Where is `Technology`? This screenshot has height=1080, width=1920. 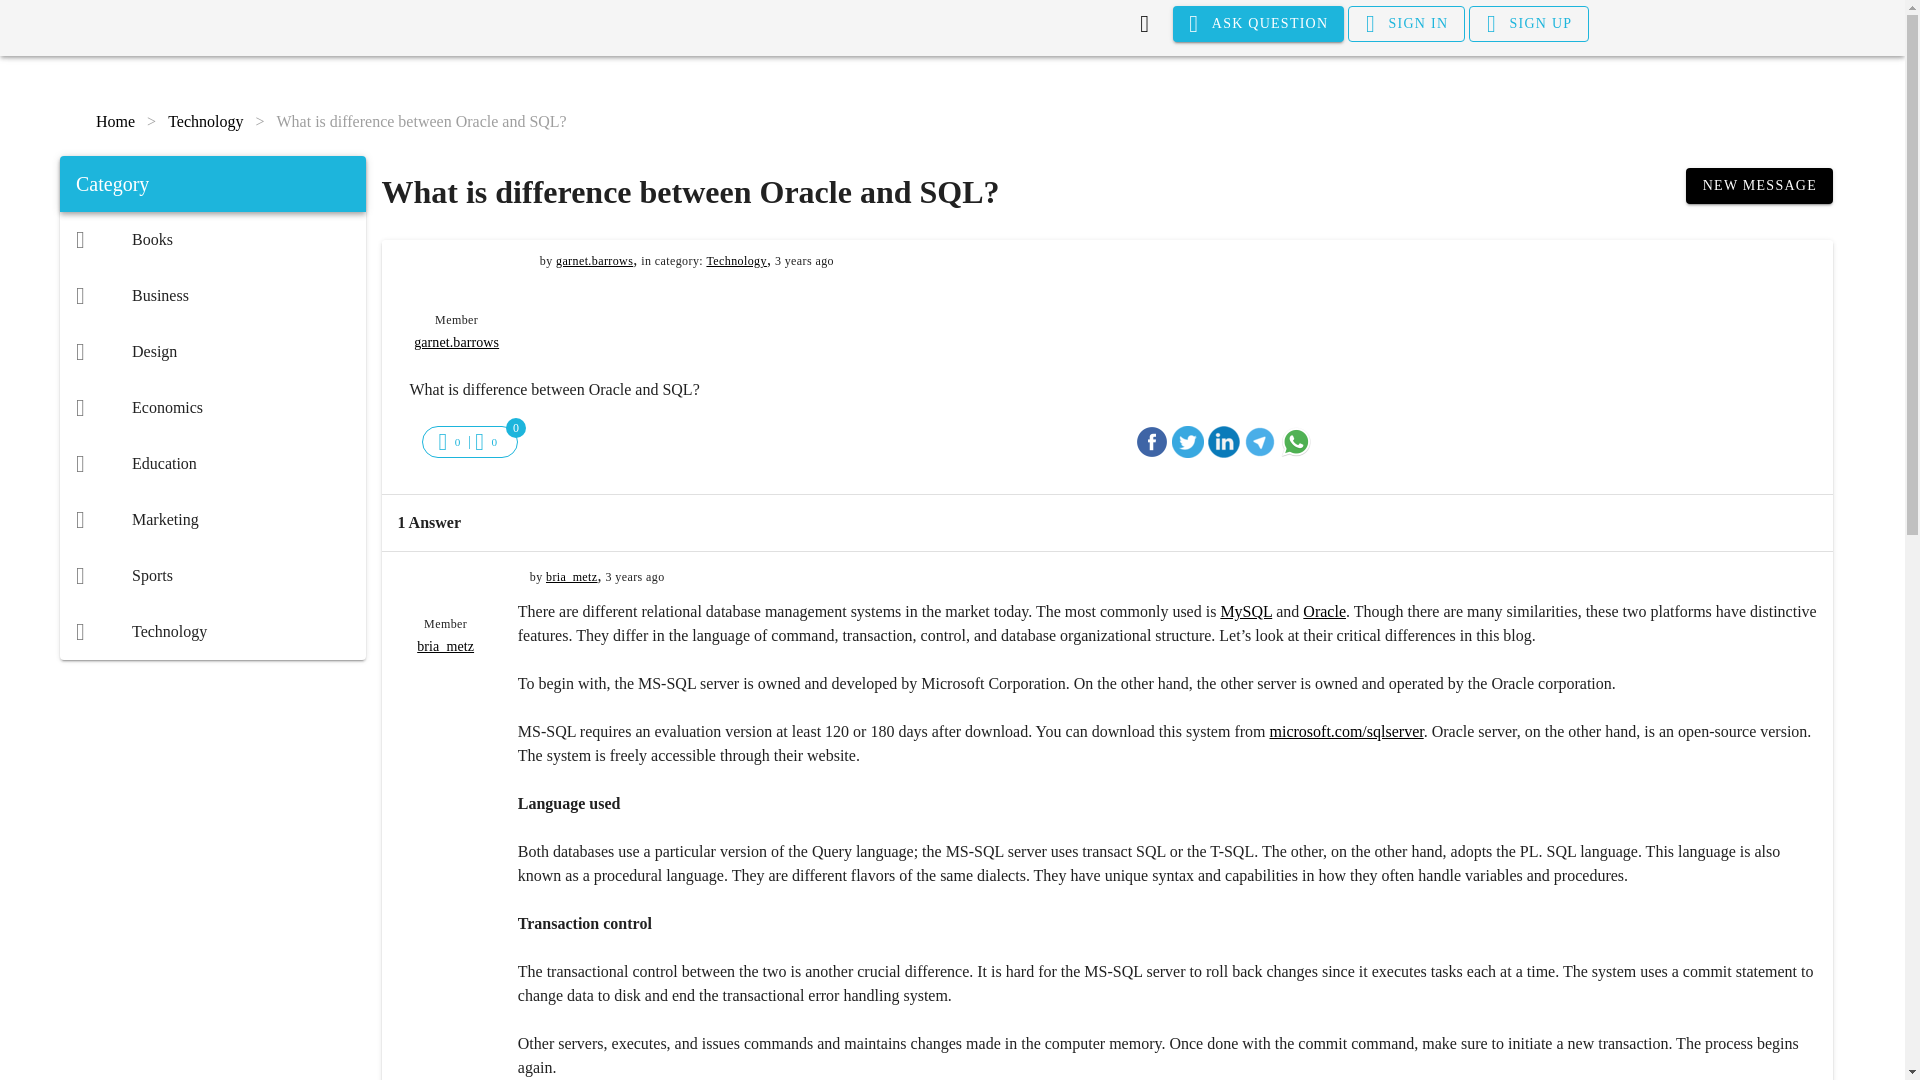
Technology is located at coordinates (212, 631).